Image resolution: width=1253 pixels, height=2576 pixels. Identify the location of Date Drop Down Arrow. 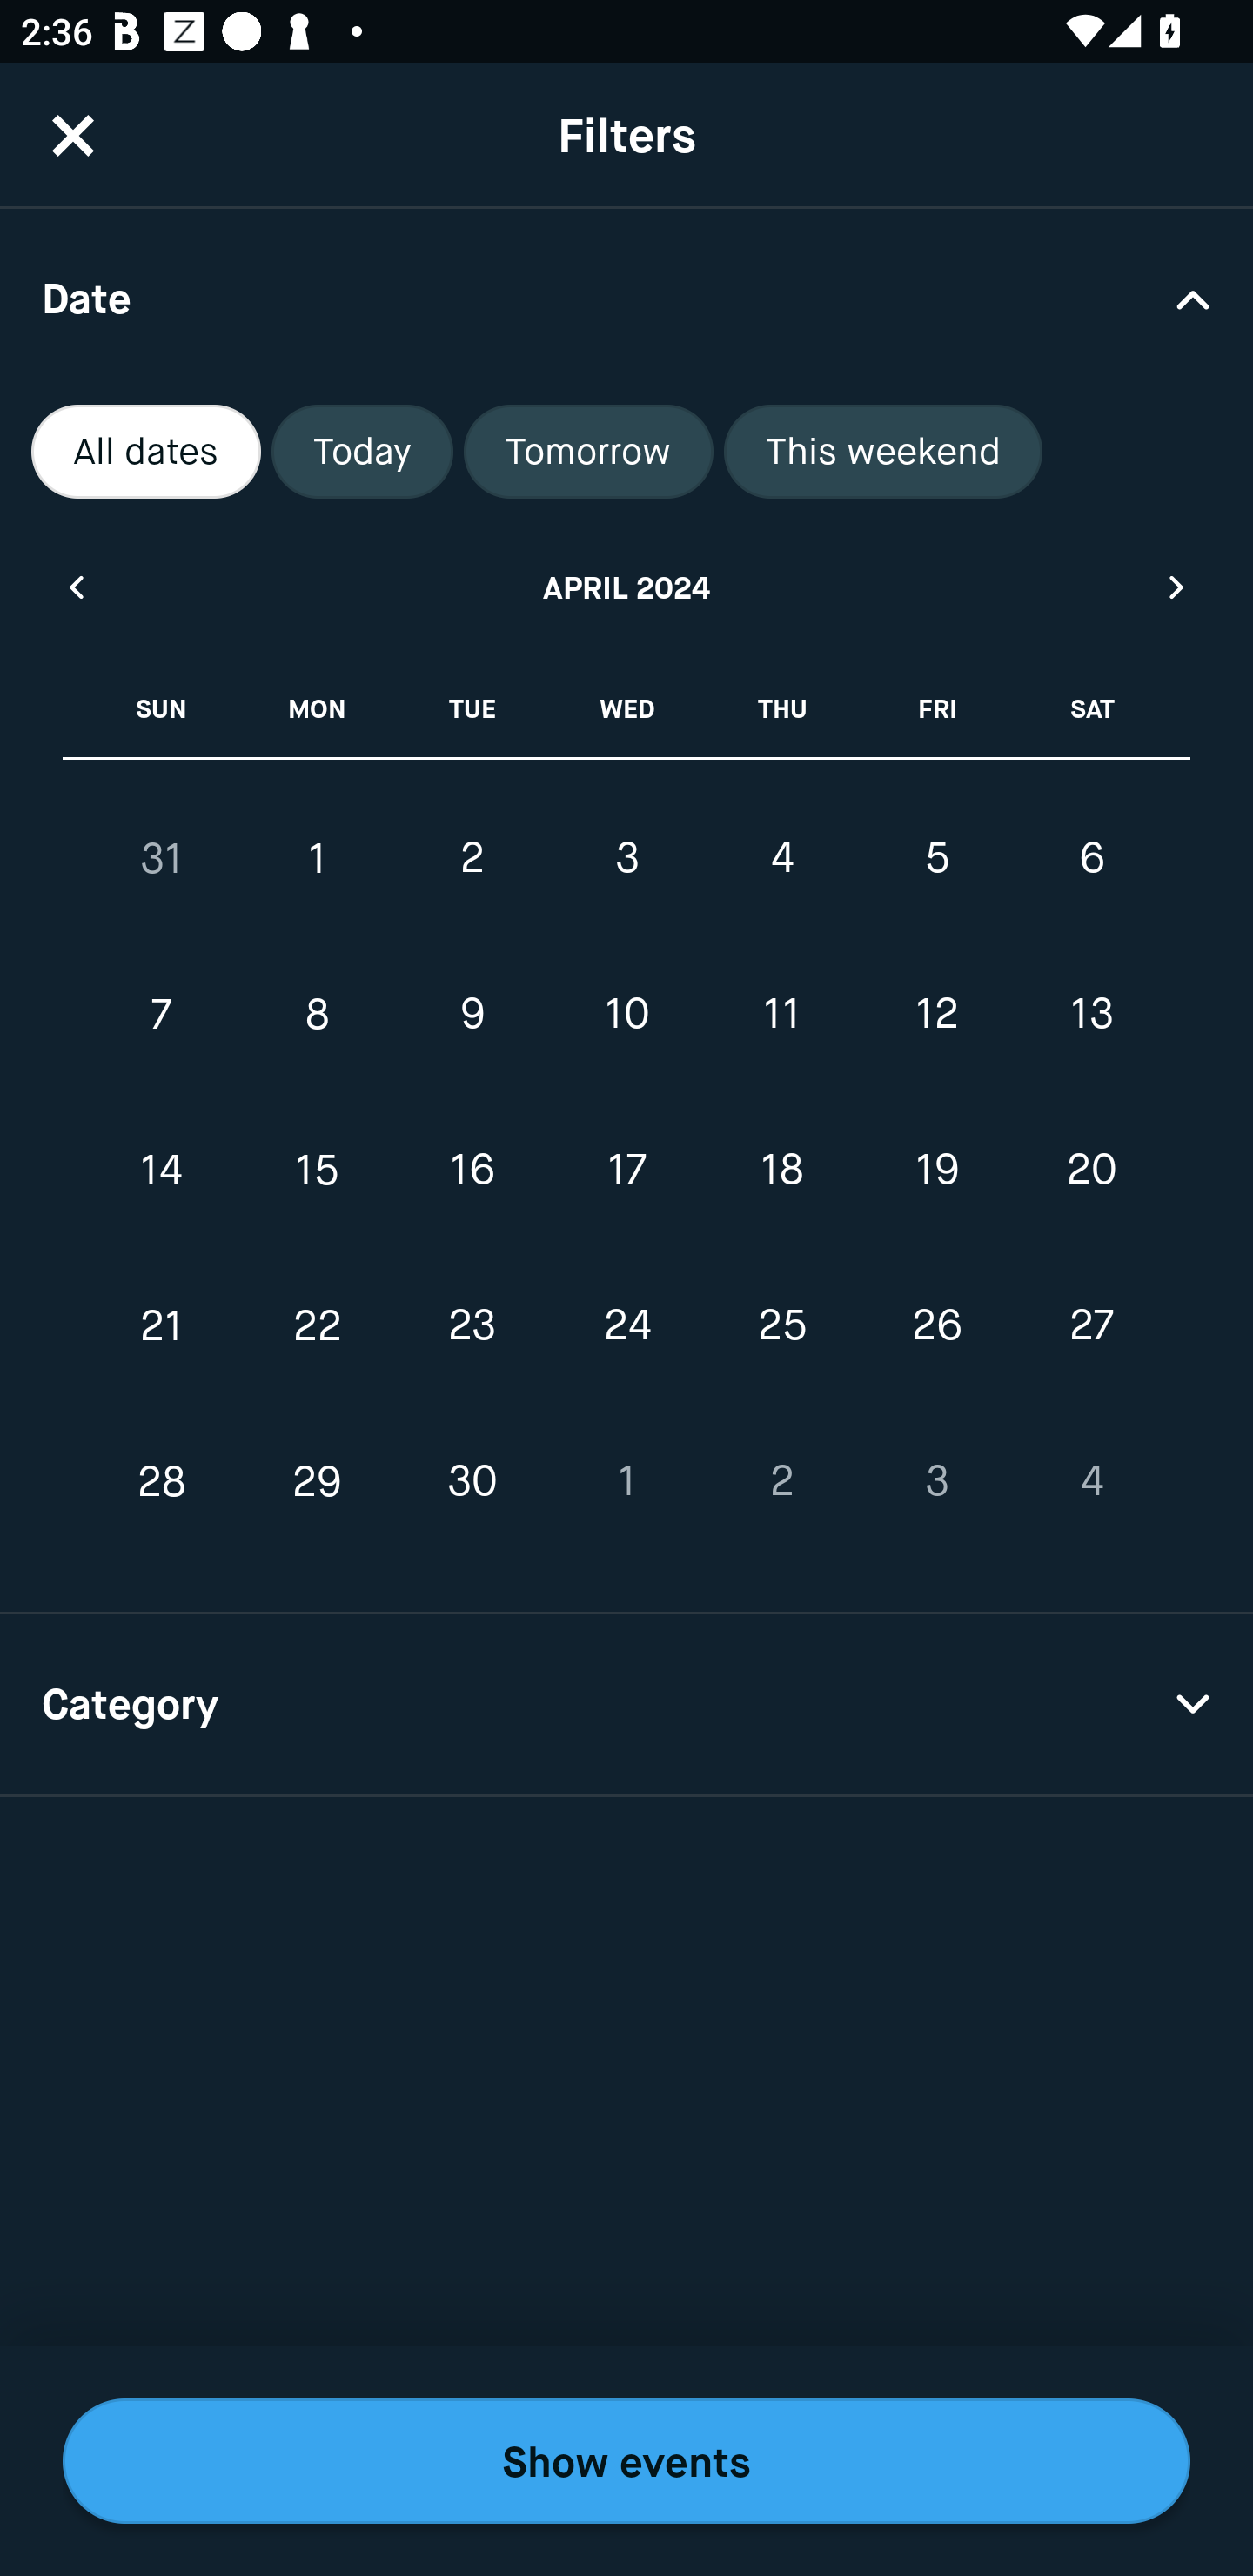
(626, 298).